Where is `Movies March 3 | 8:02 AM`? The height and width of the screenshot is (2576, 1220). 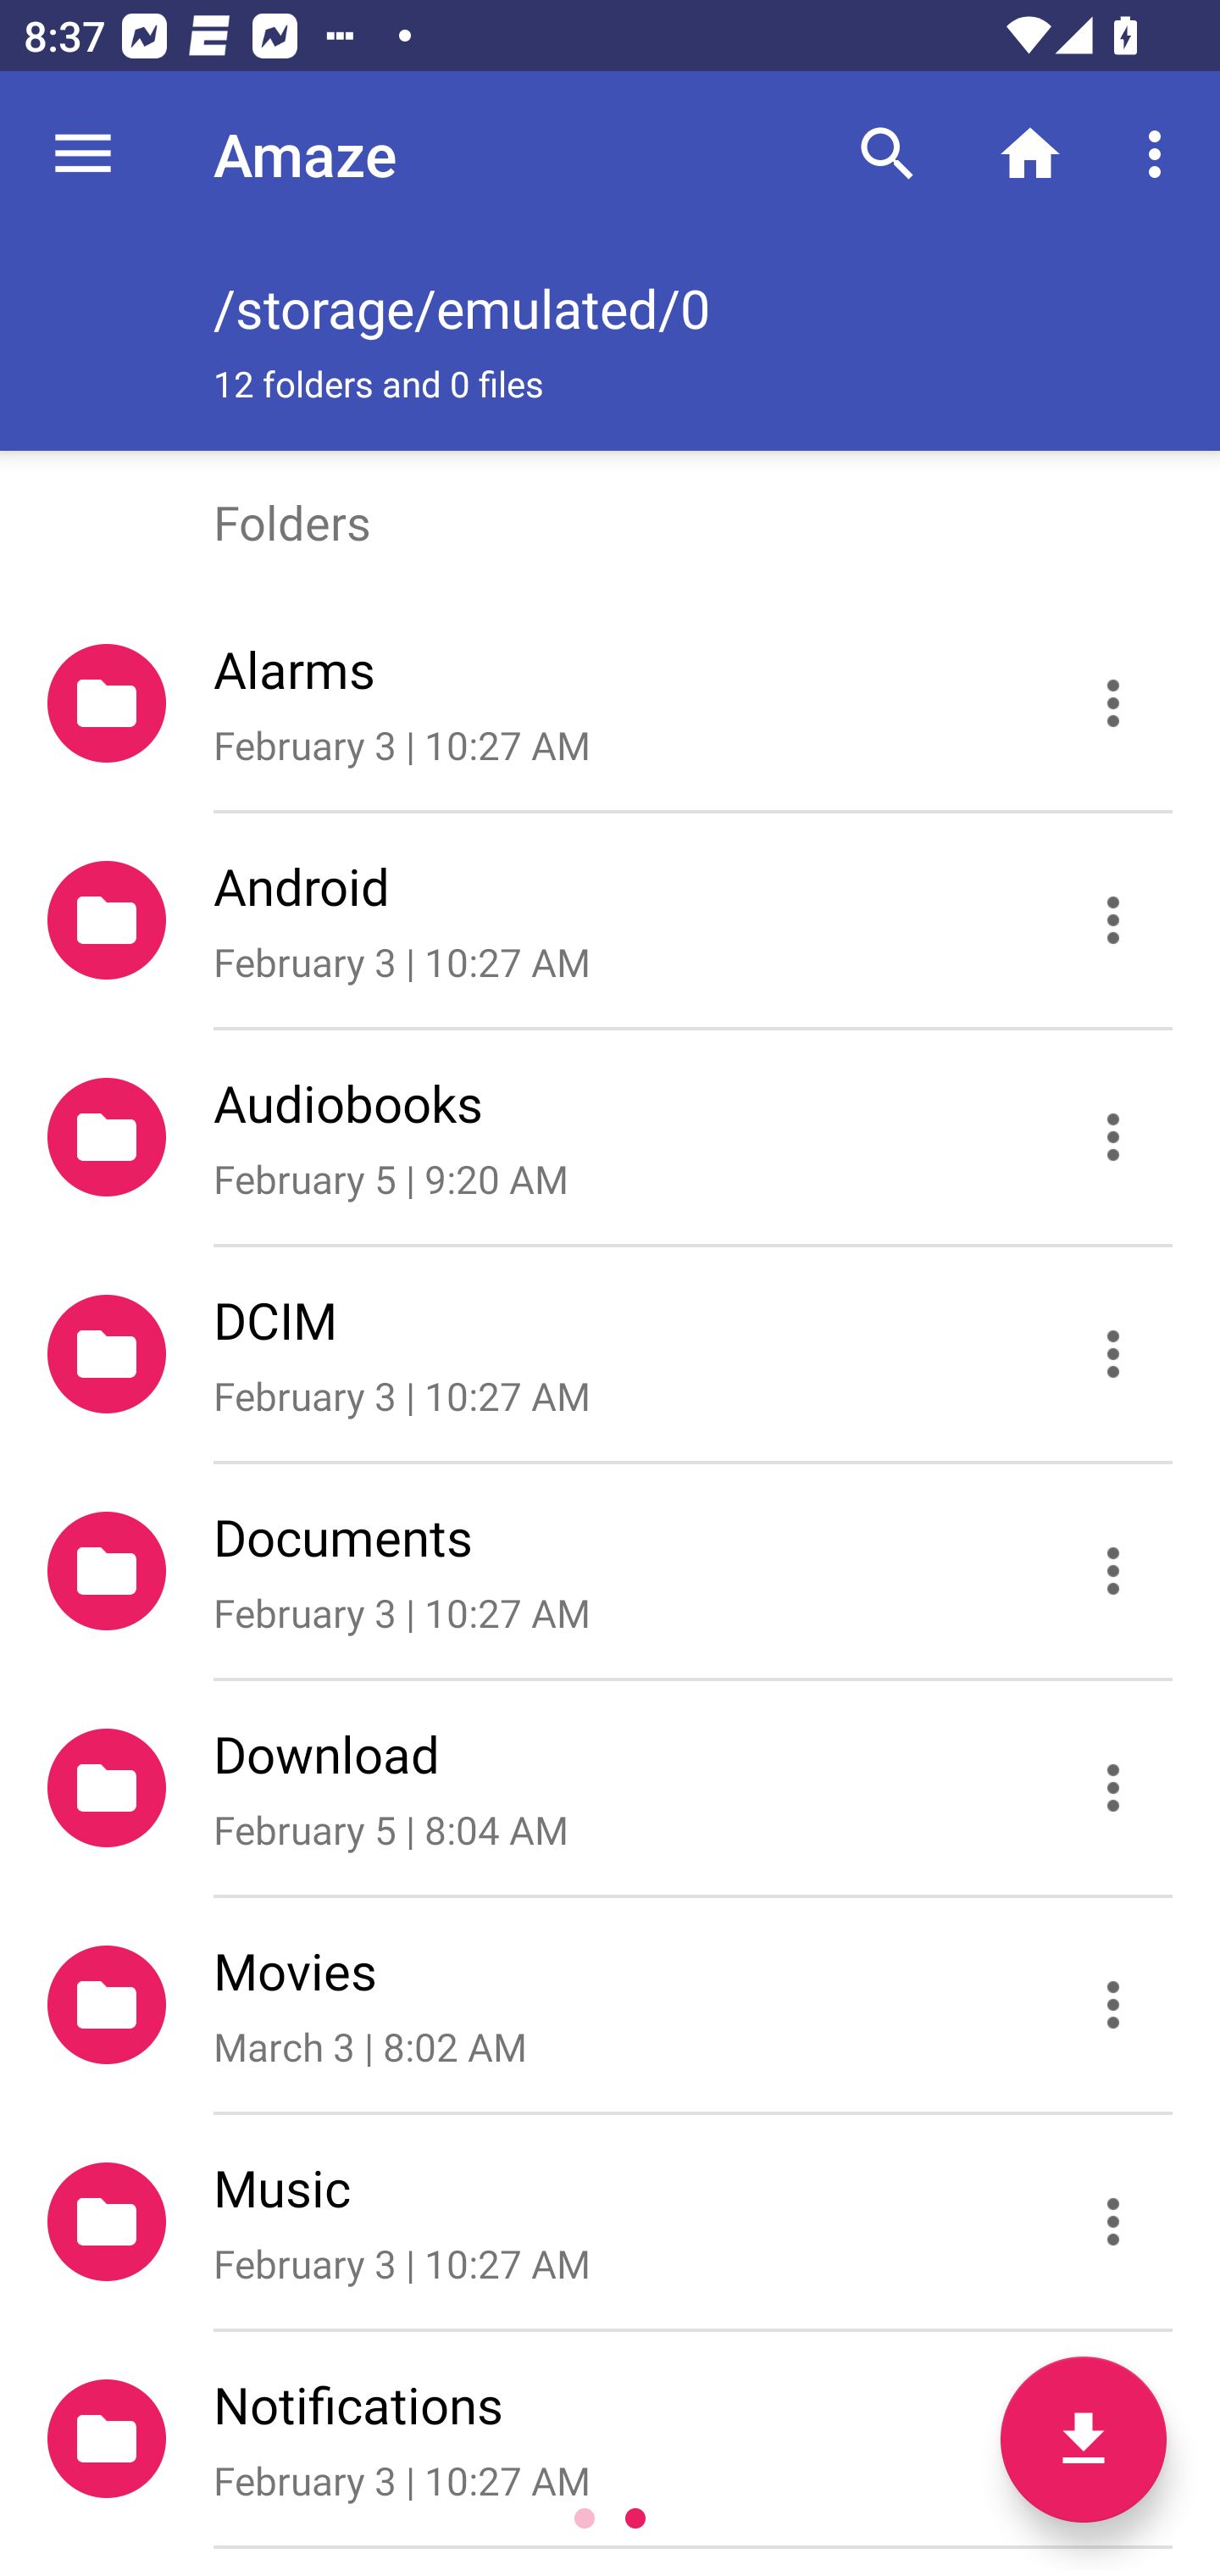
Movies March 3 | 8:02 AM is located at coordinates (610, 2005).